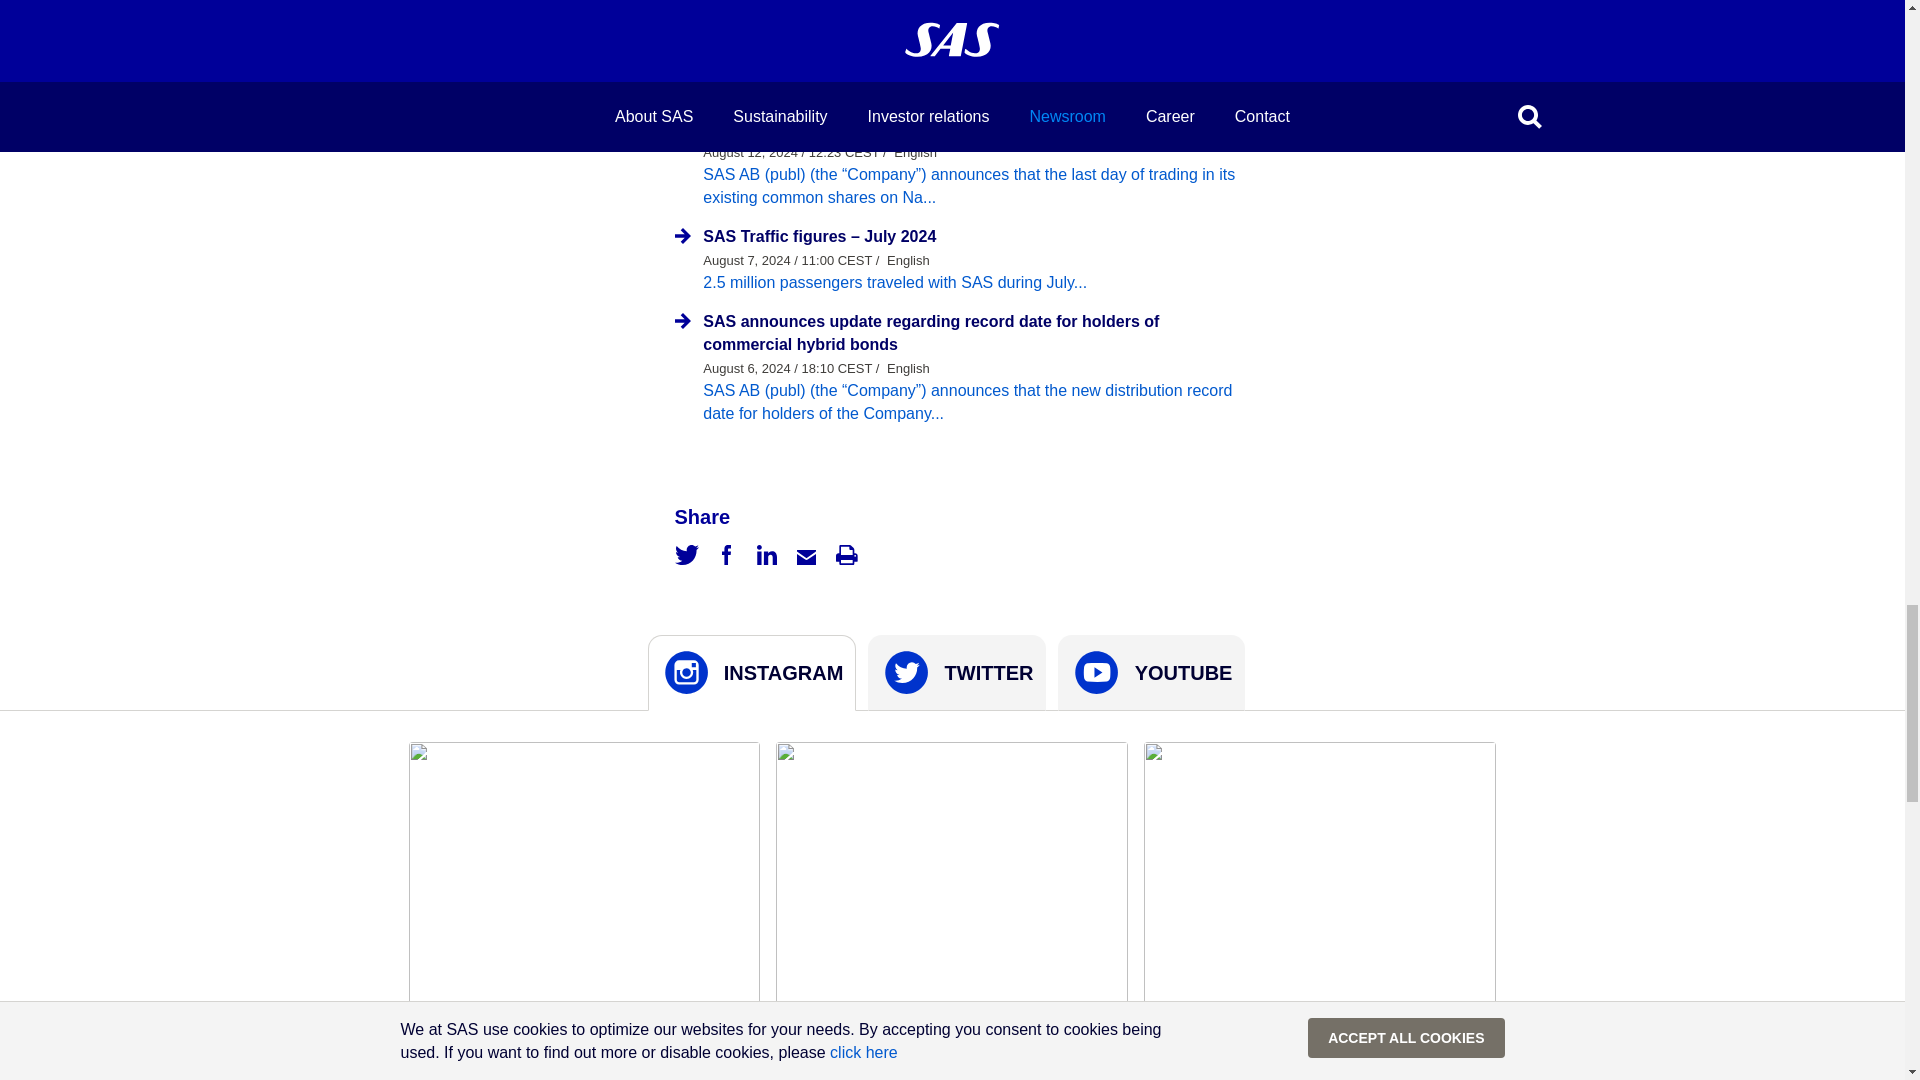 This screenshot has width=1920, height=1080. I want to click on LinkedIn, so click(766, 554).